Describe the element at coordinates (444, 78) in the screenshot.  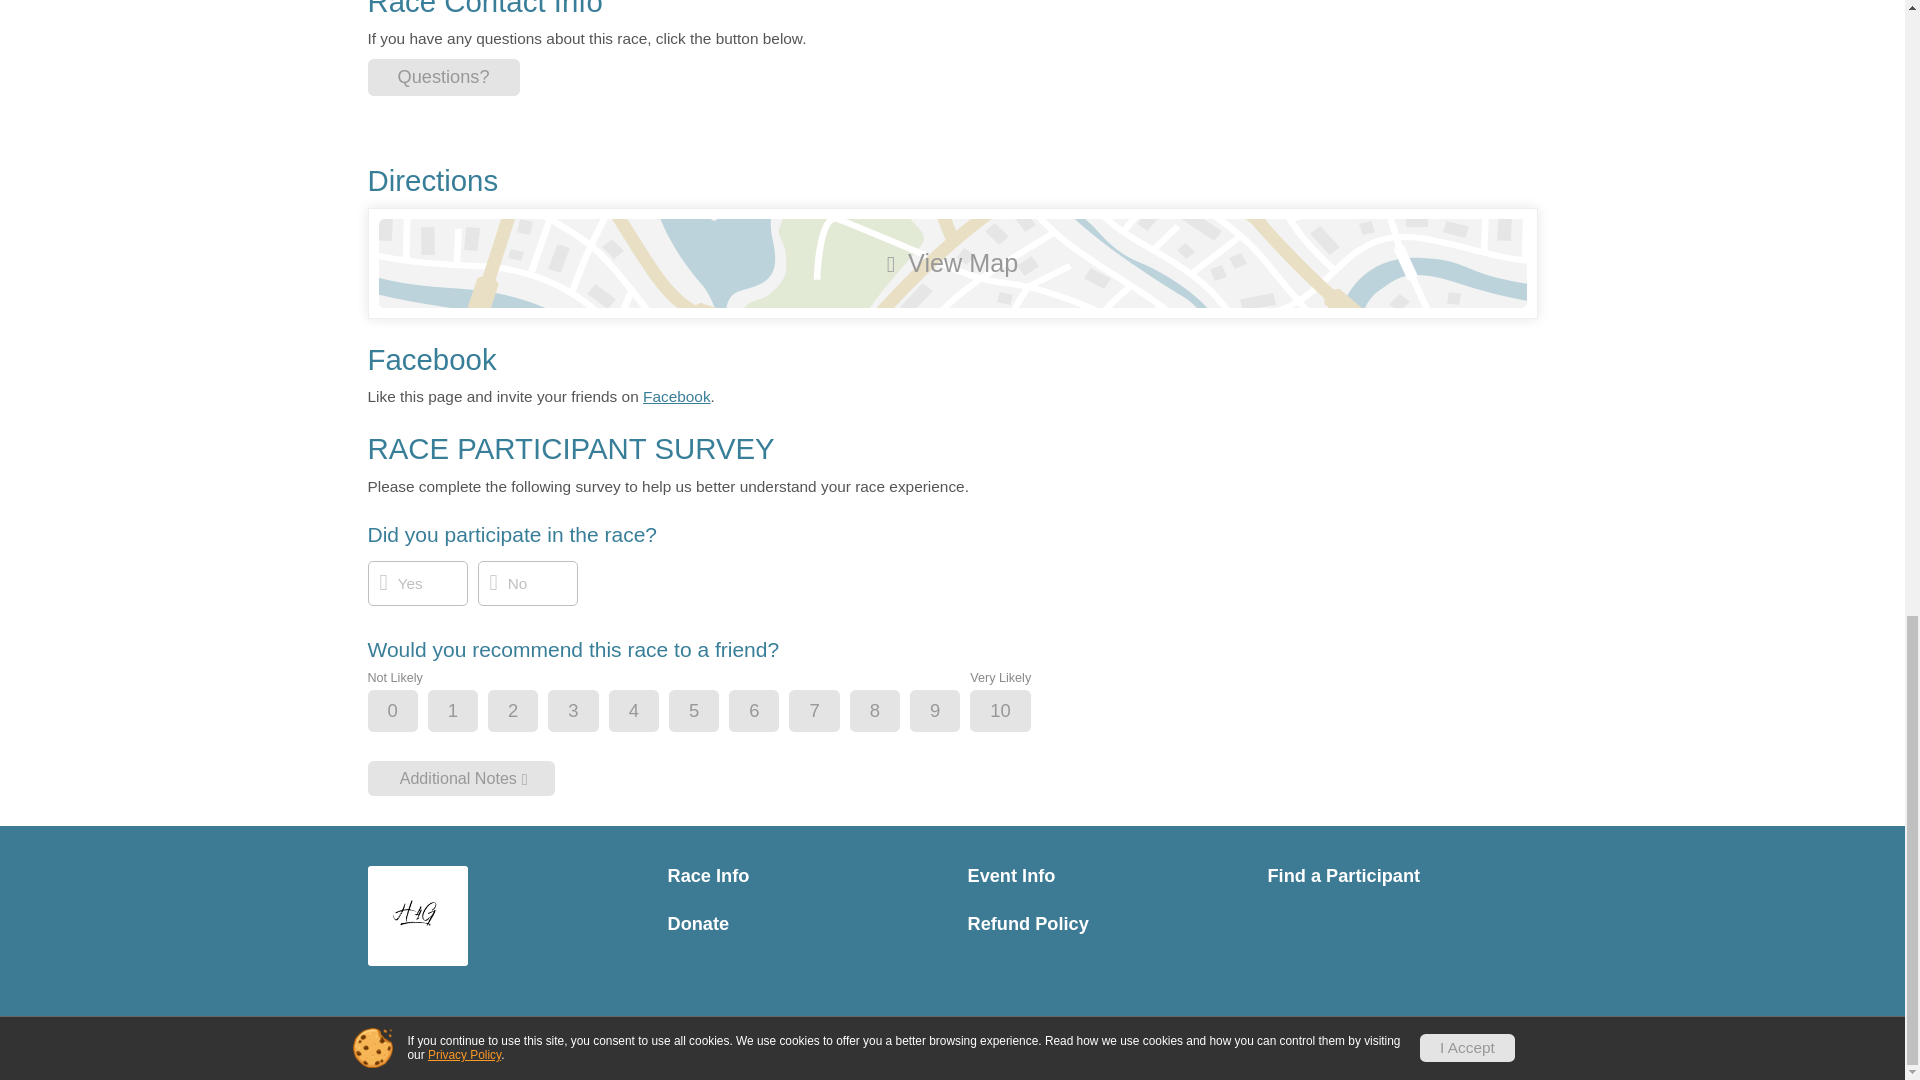
I see `Questions?` at that location.